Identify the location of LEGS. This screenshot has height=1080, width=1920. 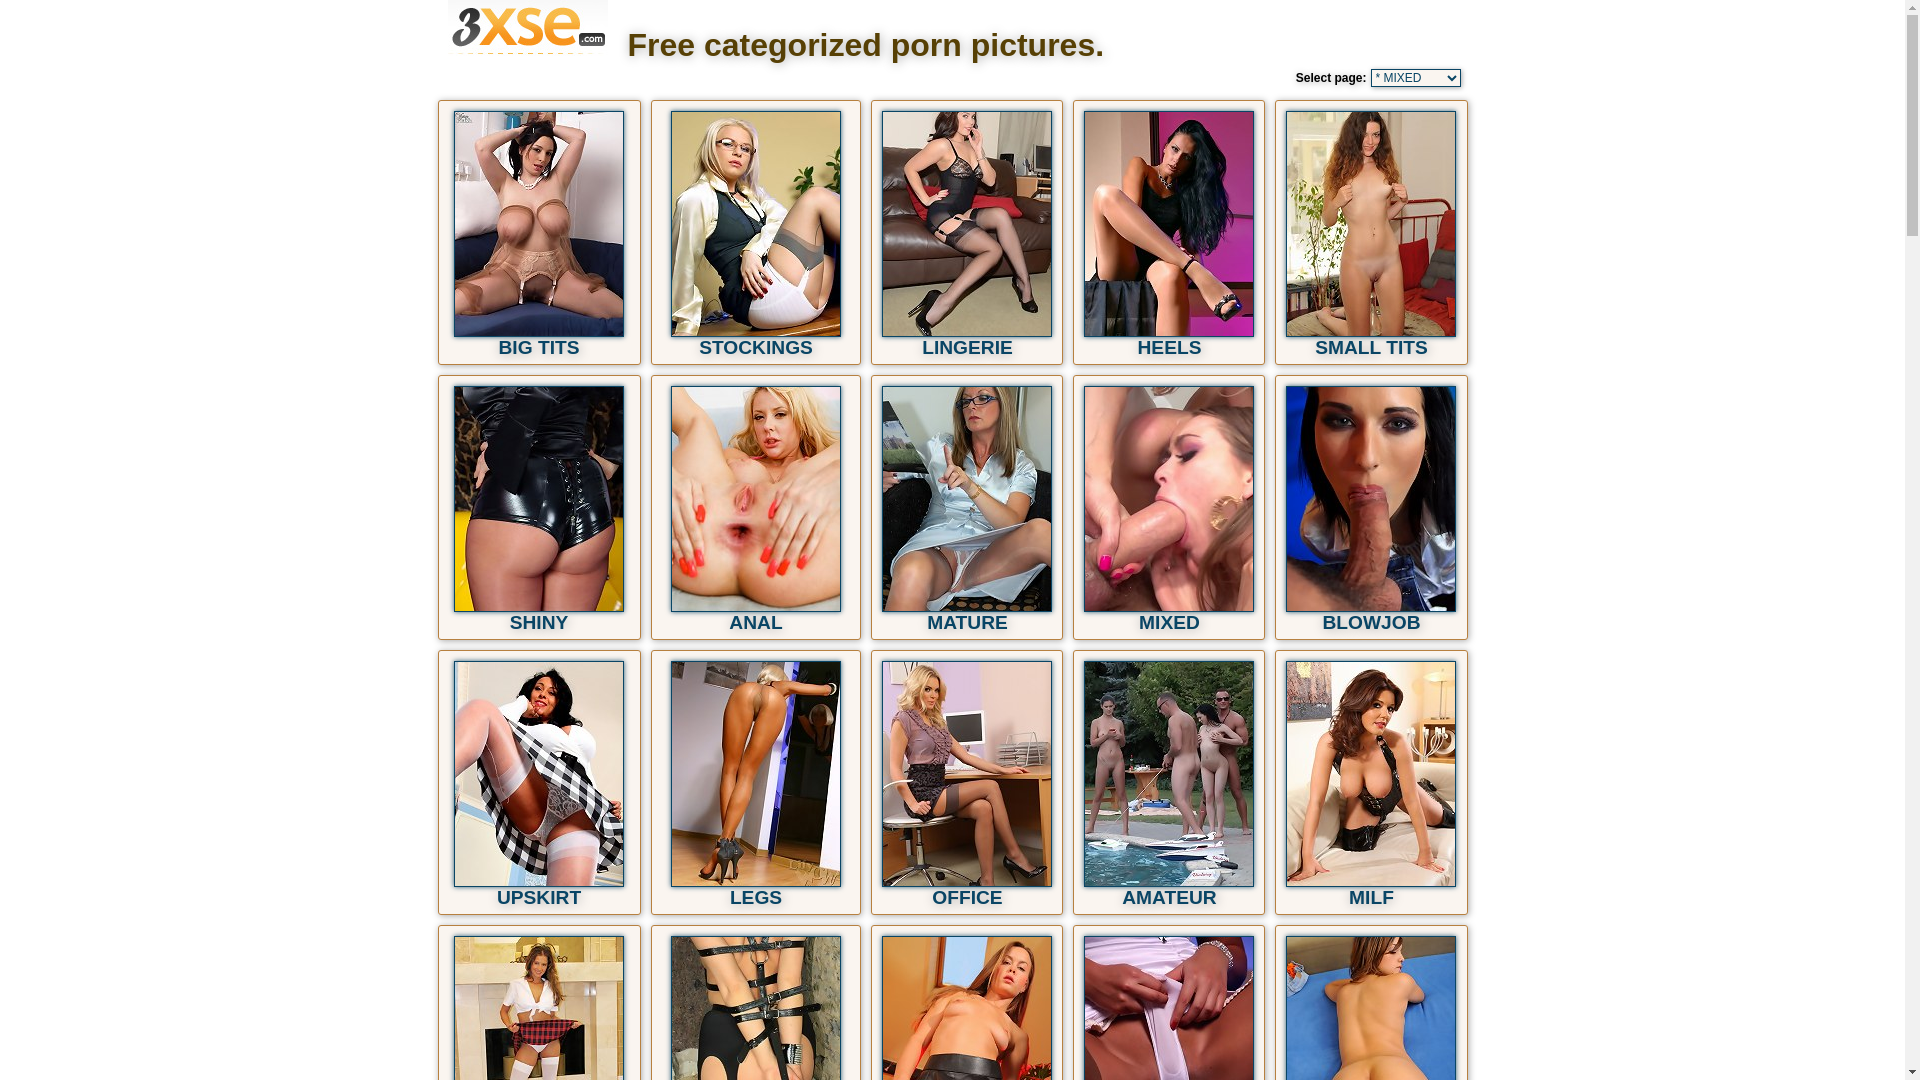
(756, 898).